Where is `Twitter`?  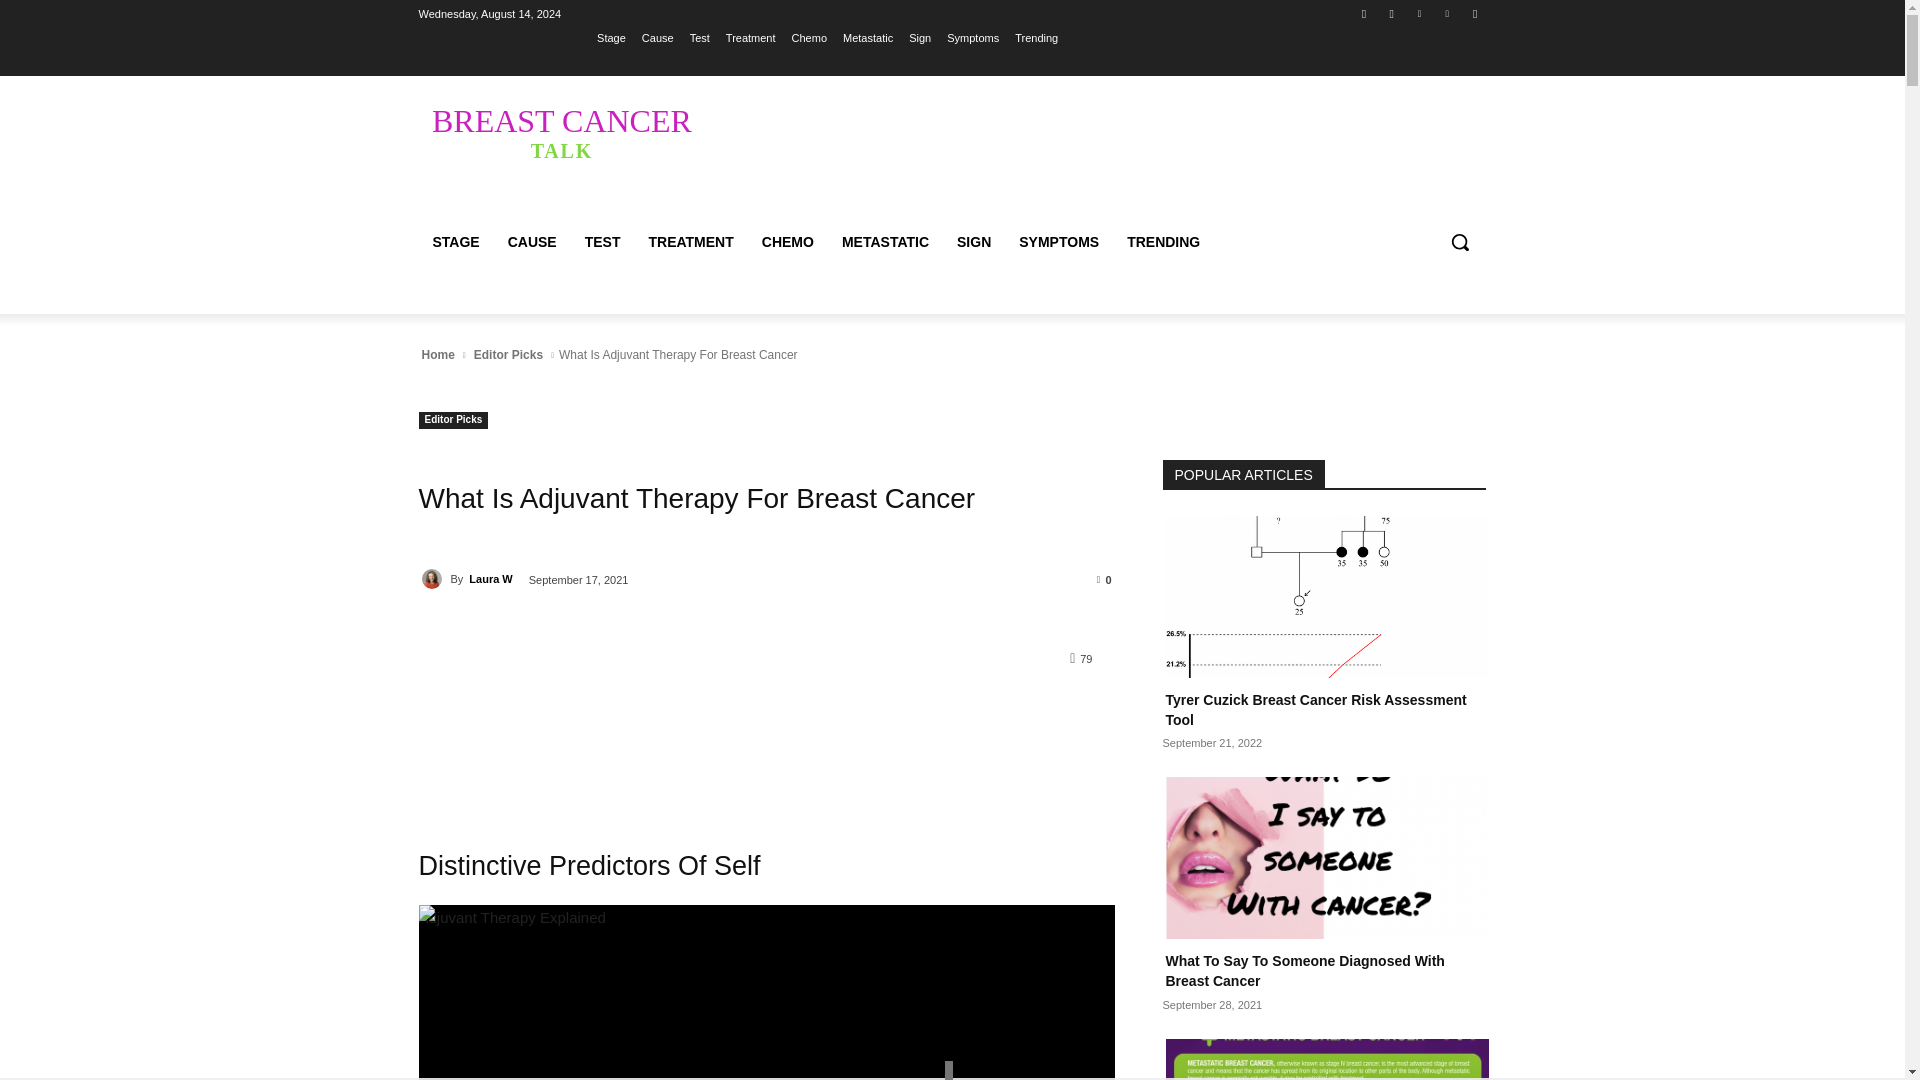
Twitter is located at coordinates (456, 242).